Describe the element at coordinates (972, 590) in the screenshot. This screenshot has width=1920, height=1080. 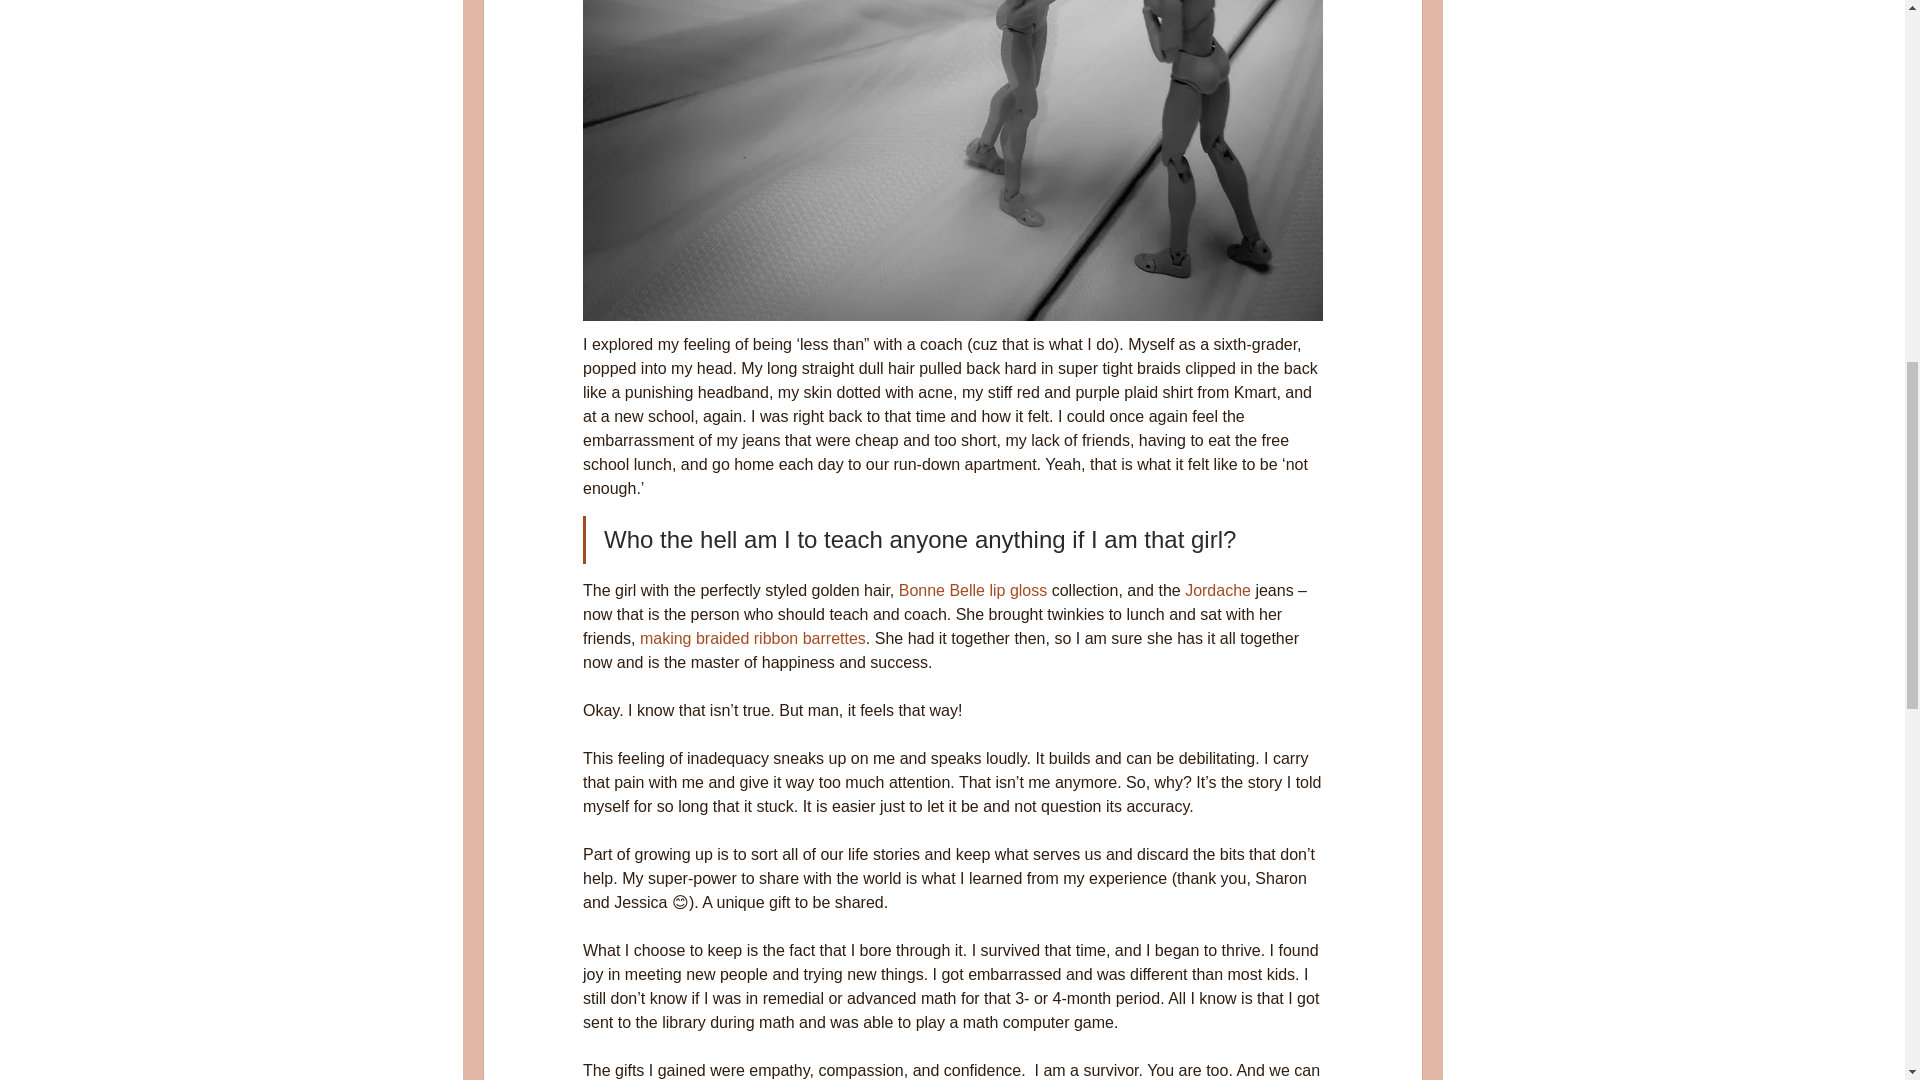
I see `Bonne Belle lip gloss` at that location.